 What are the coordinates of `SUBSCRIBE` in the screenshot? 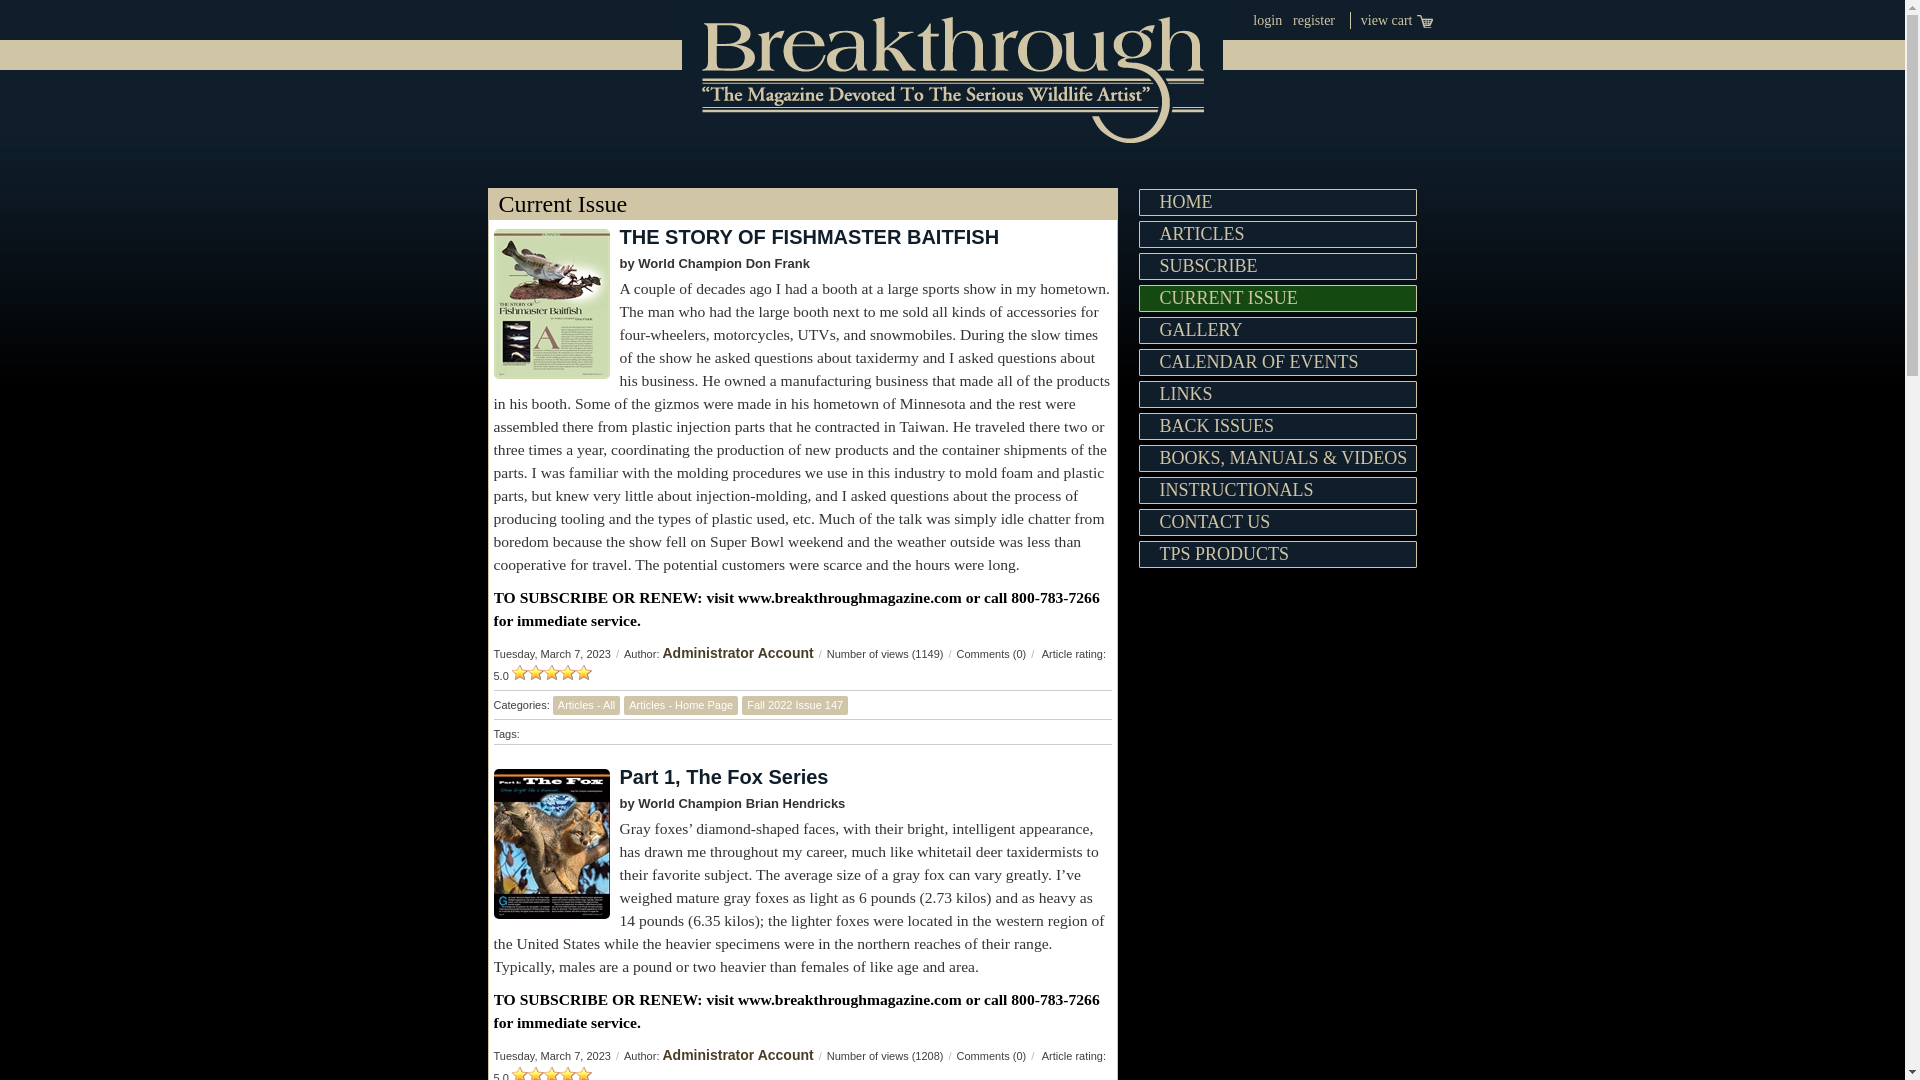 It's located at (1277, 266).